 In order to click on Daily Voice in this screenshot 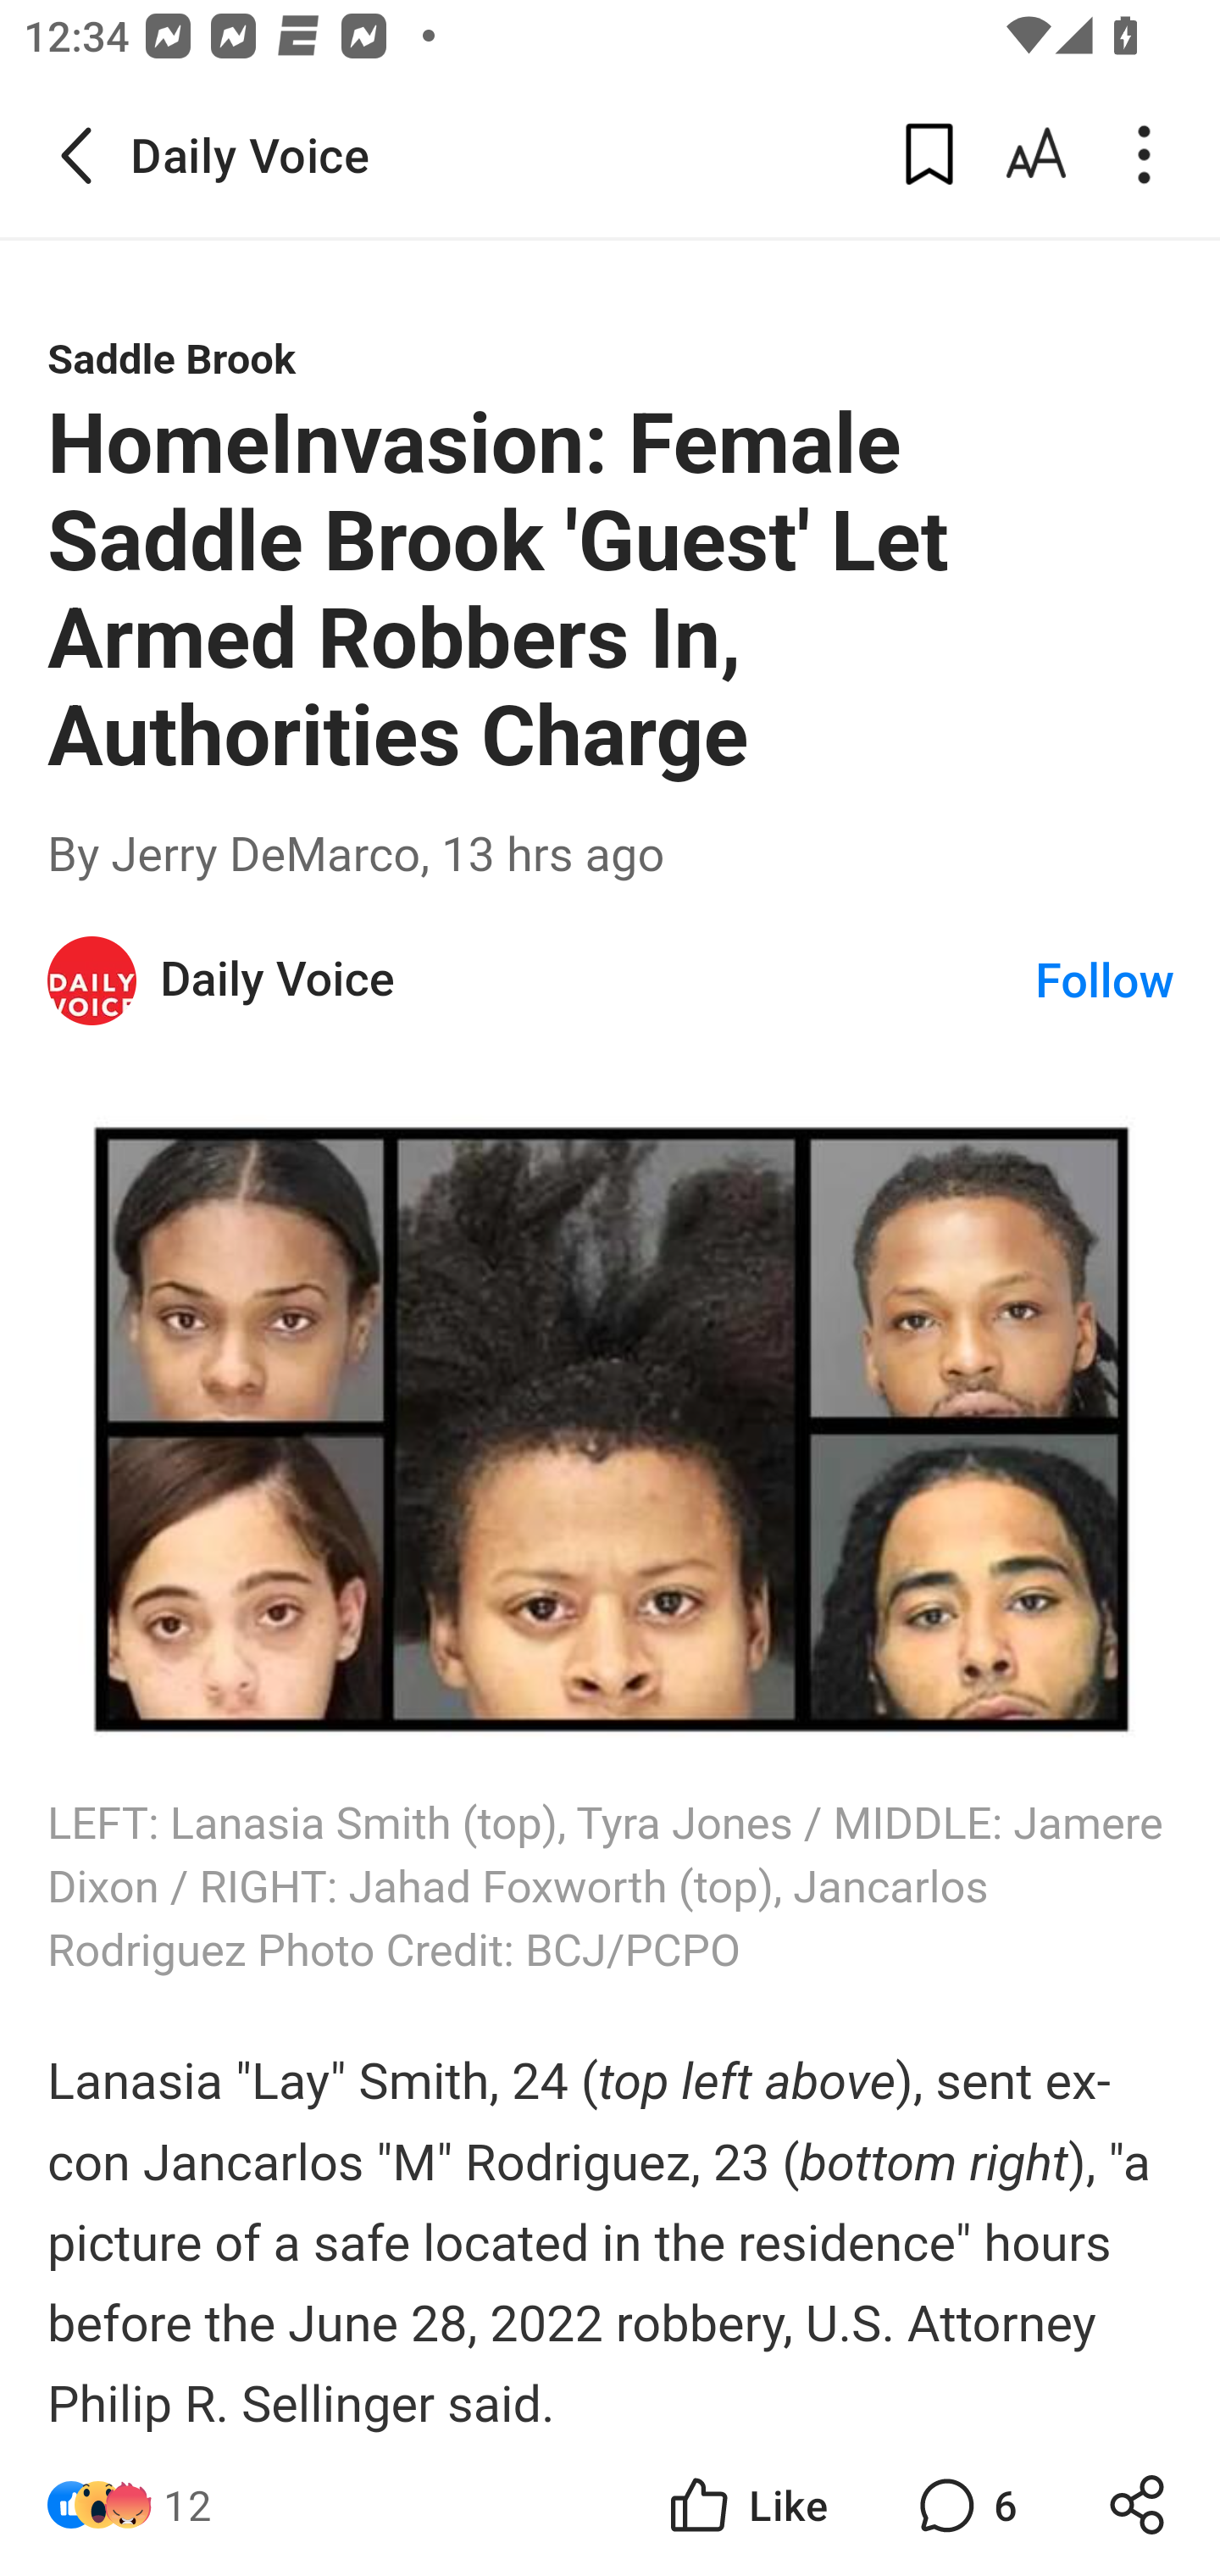, I will do `click(598, 980)`.